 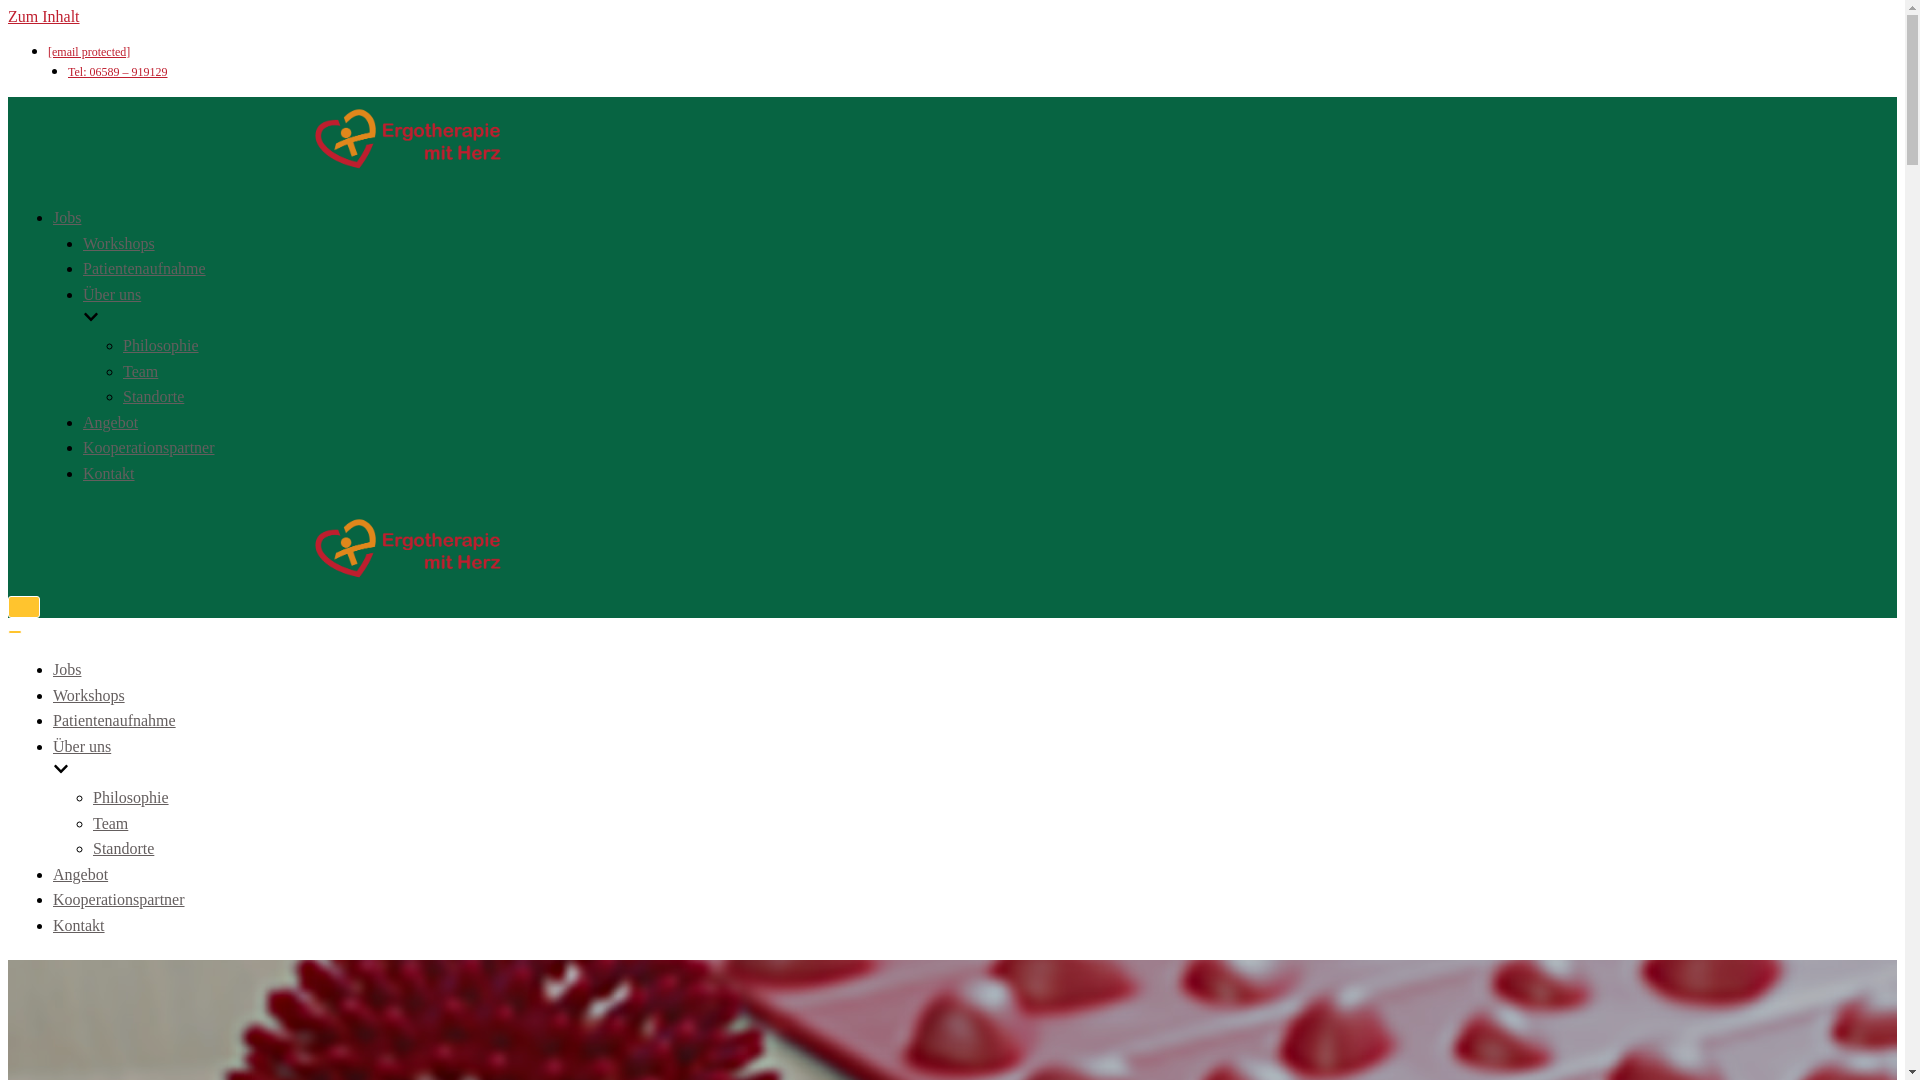 What do you see at coordinates (66, 669) in the screenshot?
I see `Jobs` at bounding box center [66, 669].